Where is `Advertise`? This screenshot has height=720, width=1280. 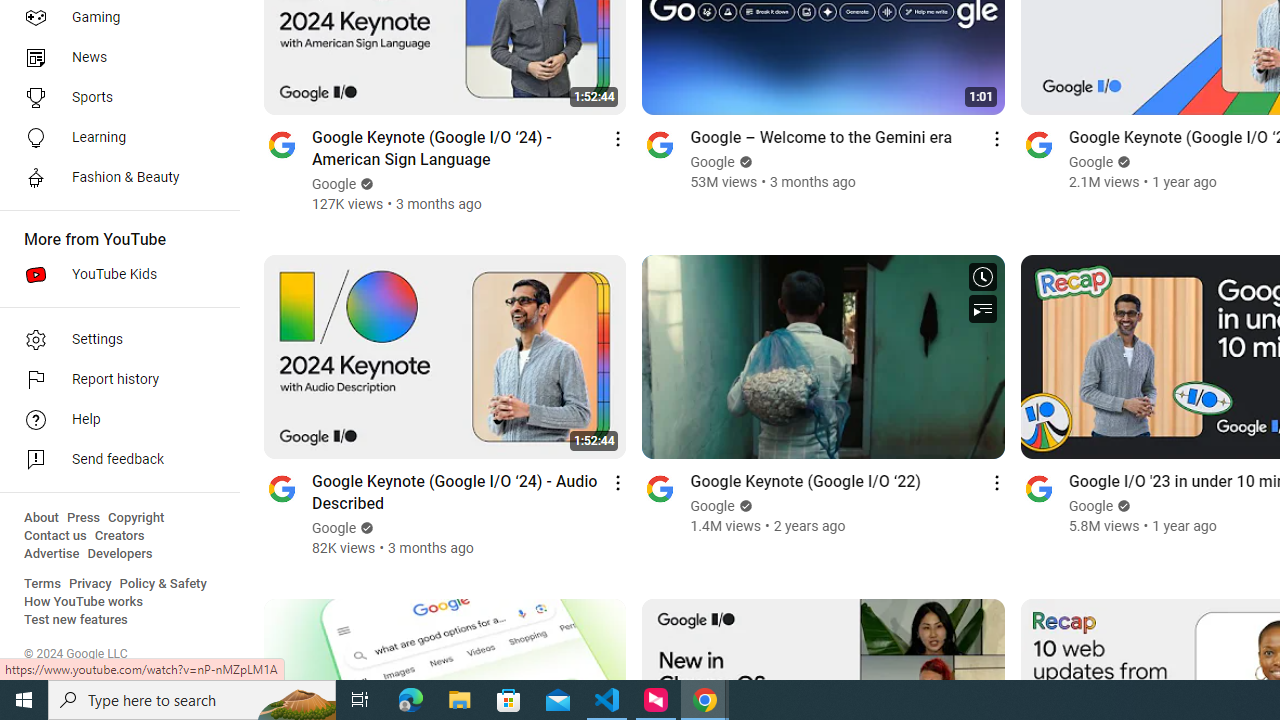
Advertise is located at coordinates (52, 554).